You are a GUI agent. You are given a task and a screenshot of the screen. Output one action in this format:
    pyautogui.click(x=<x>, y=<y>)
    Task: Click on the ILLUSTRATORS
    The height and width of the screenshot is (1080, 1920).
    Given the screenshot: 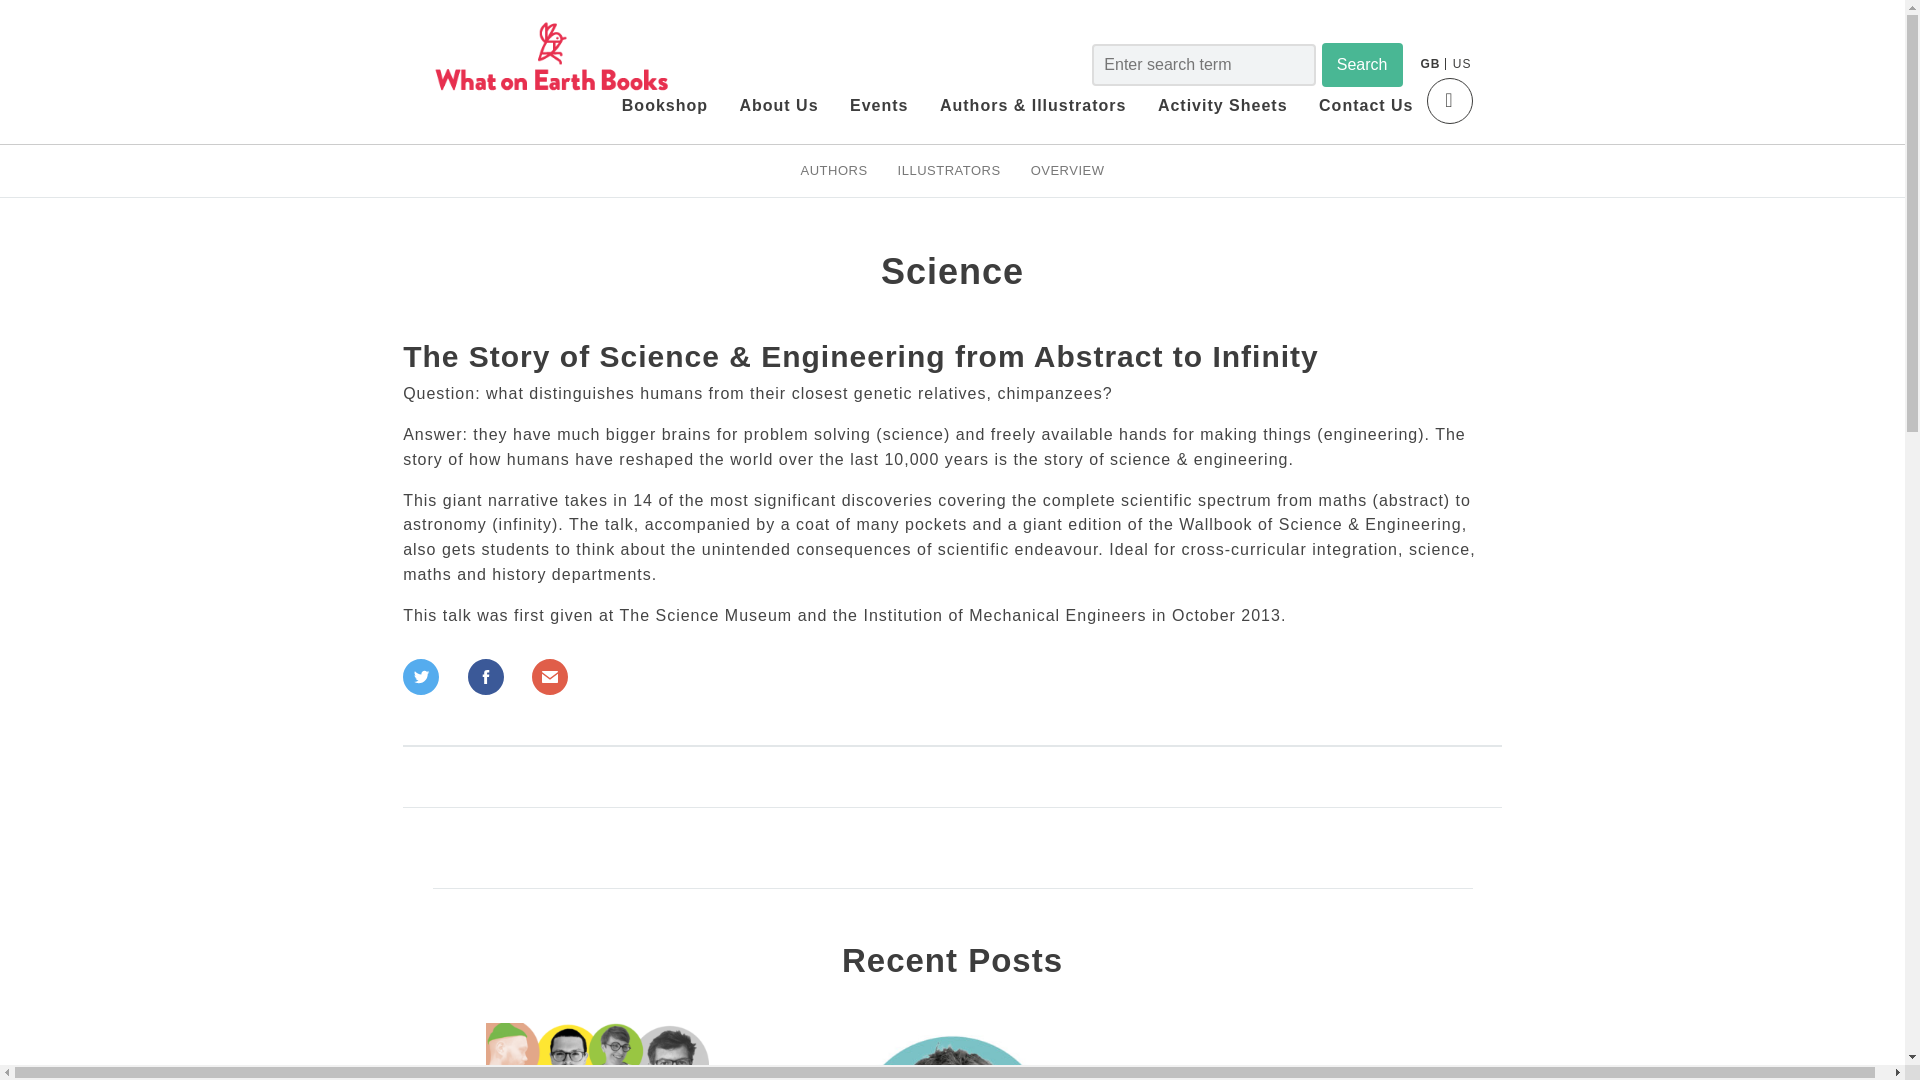 What is the action you would take?
    pyautogui.click(x=949, y=170)
    